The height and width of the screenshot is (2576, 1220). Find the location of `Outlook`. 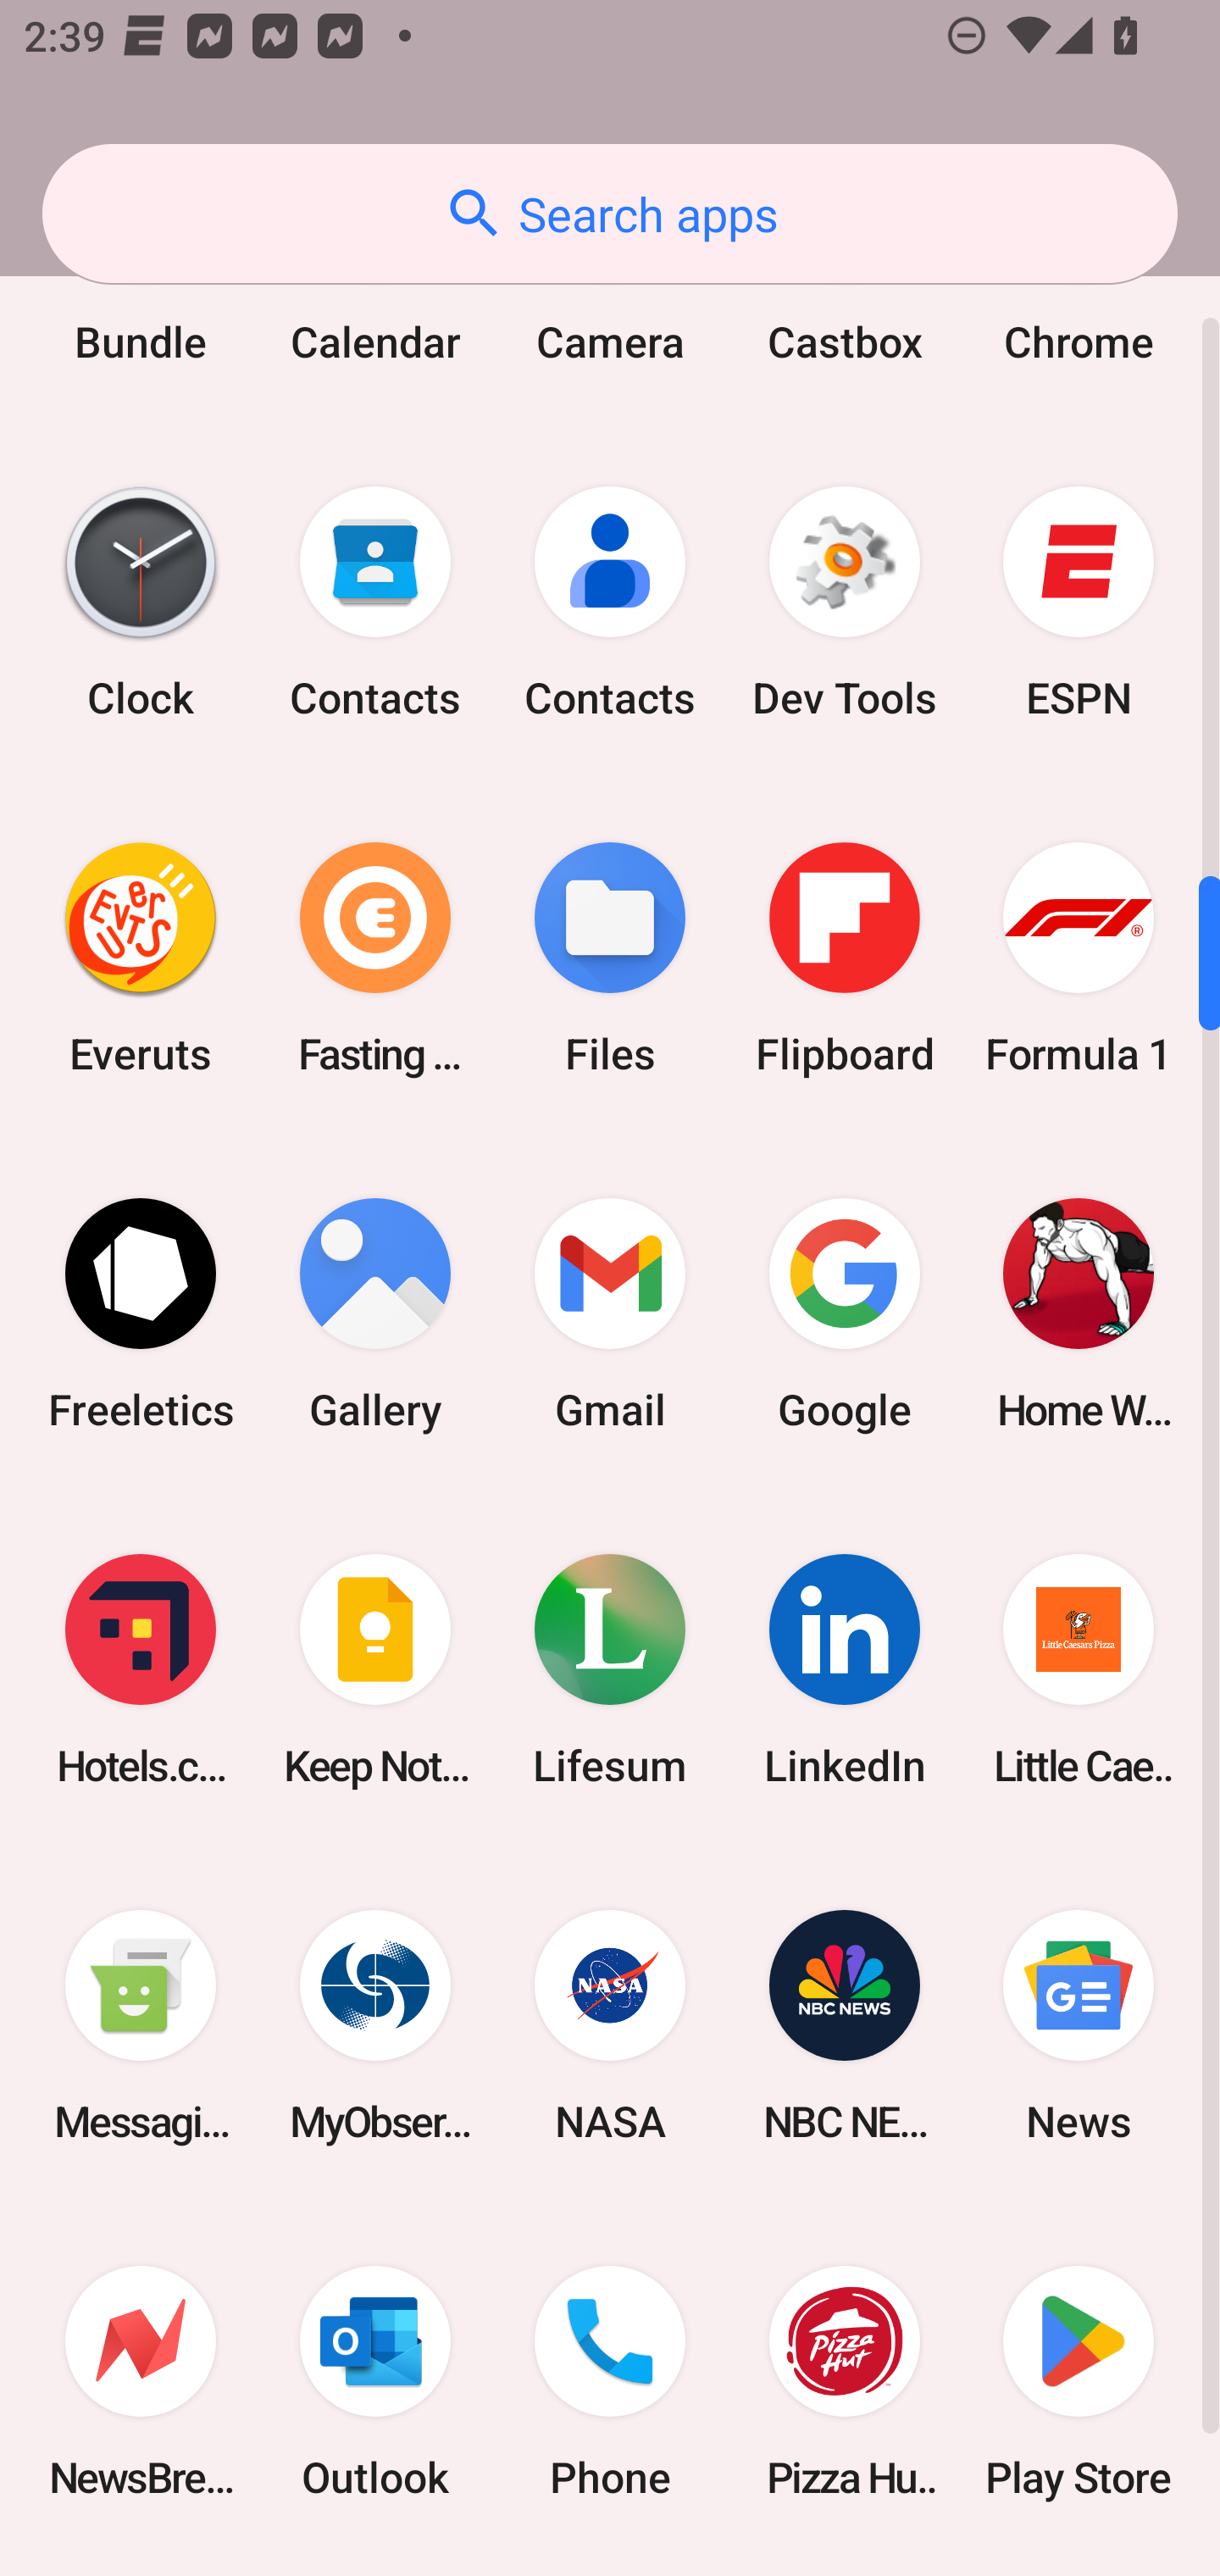

Outlook is located at coordinates (375, 2383).